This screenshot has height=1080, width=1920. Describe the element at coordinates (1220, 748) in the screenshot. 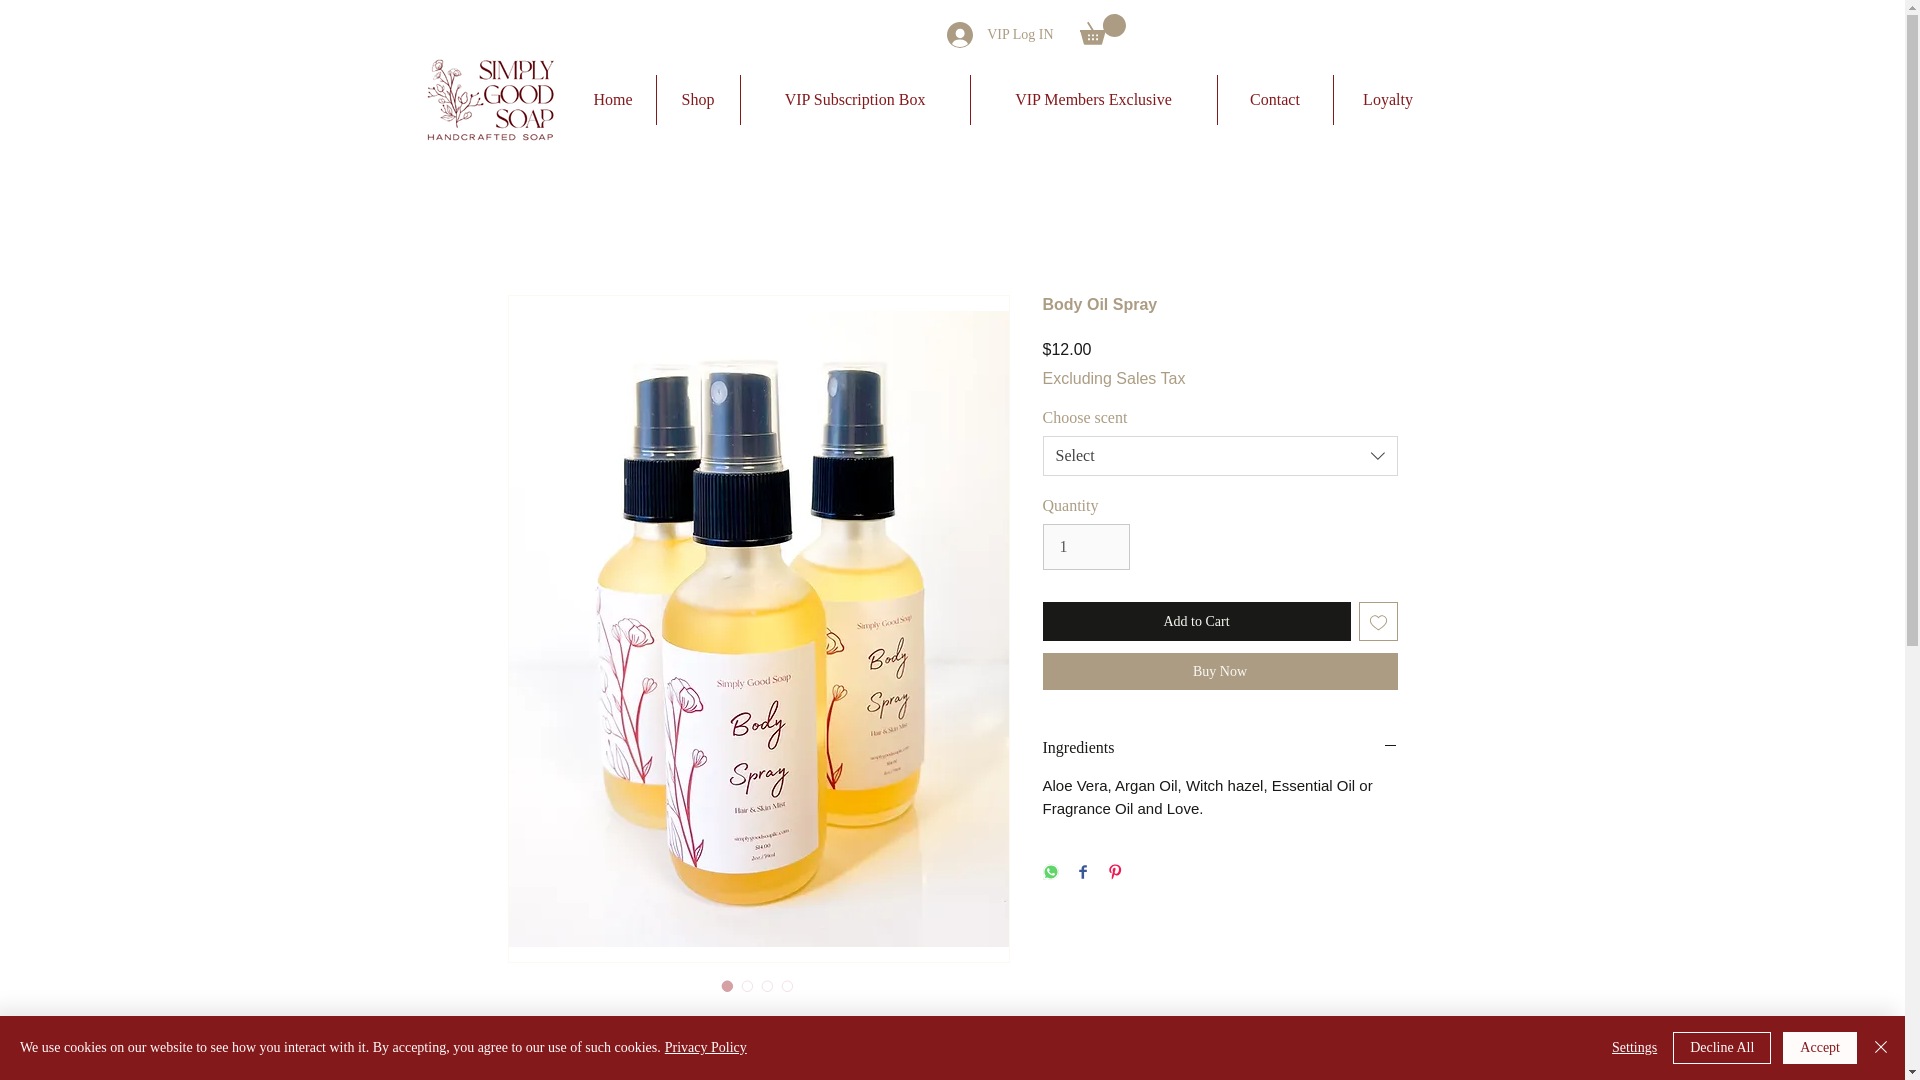

I see `Ingredients` at that location.